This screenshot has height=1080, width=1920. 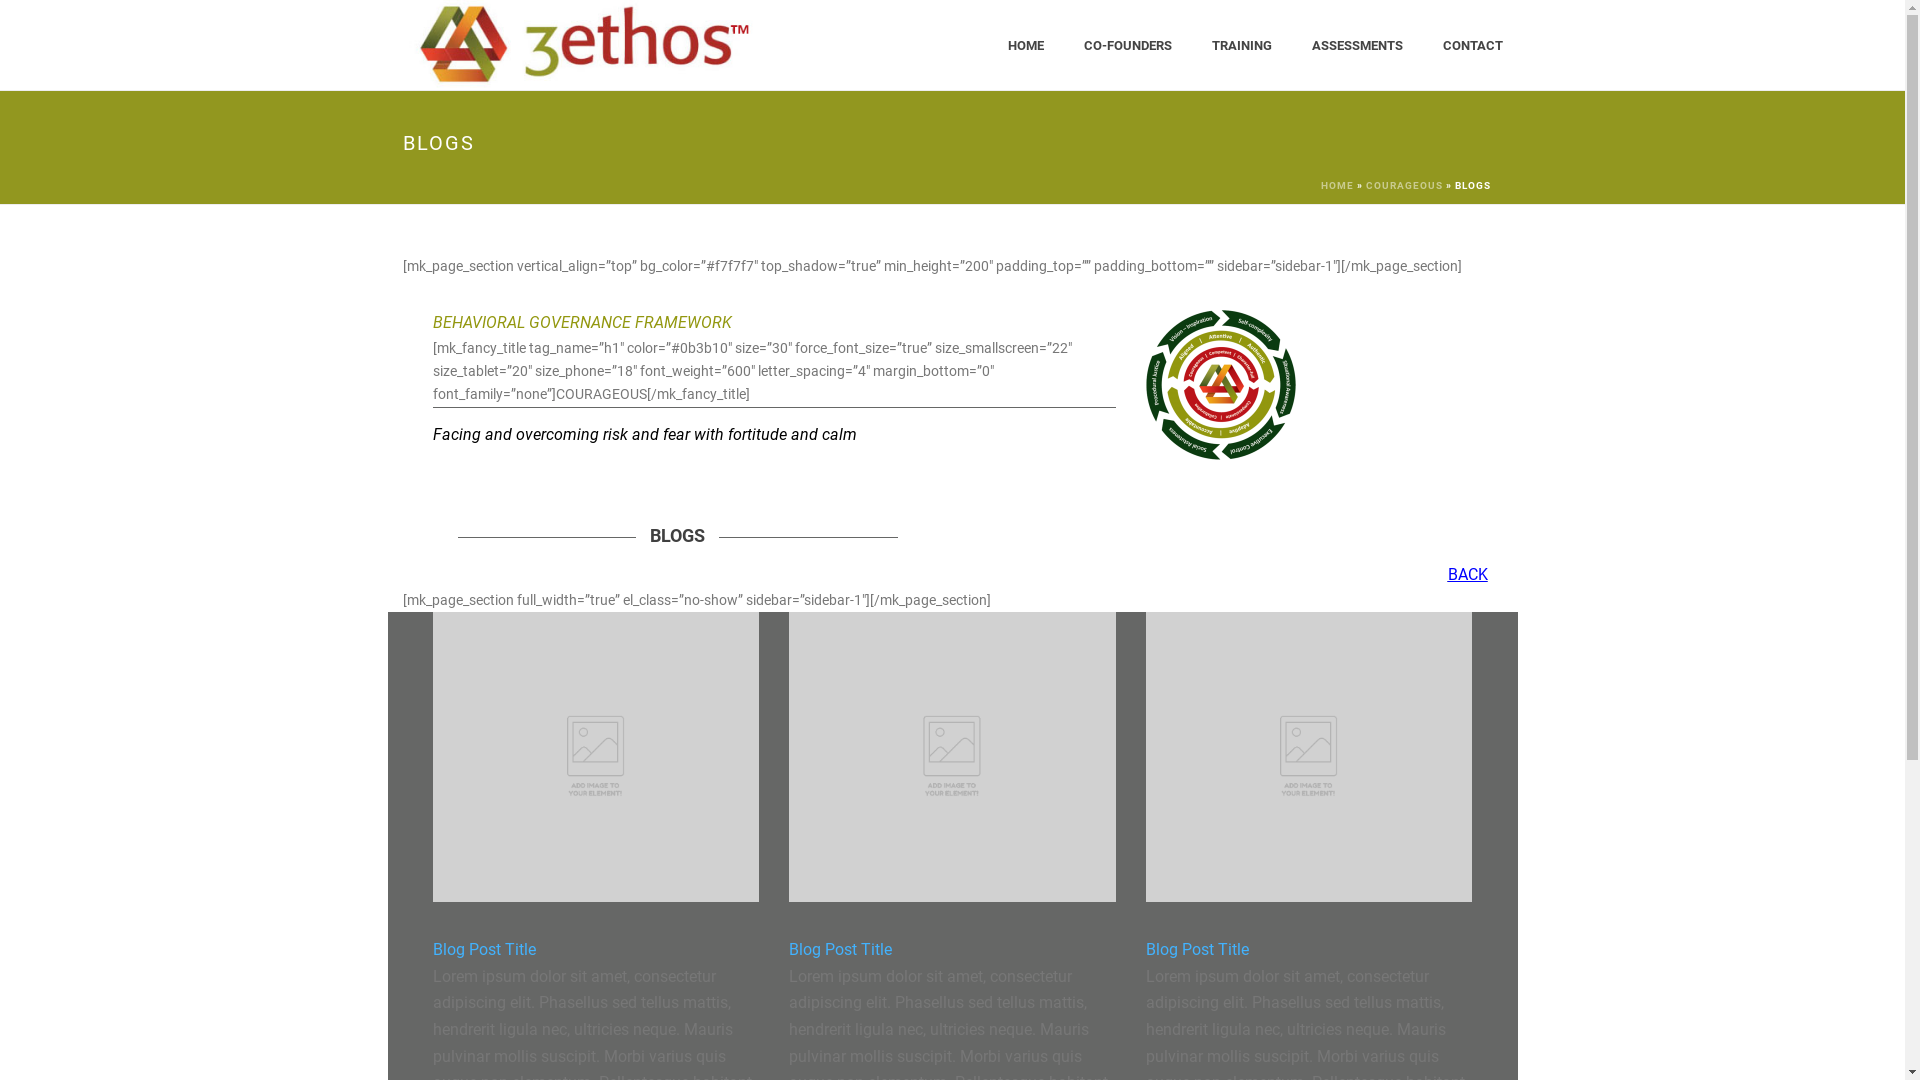 I want to click on TRAINING, so click(x=1242, y=46).